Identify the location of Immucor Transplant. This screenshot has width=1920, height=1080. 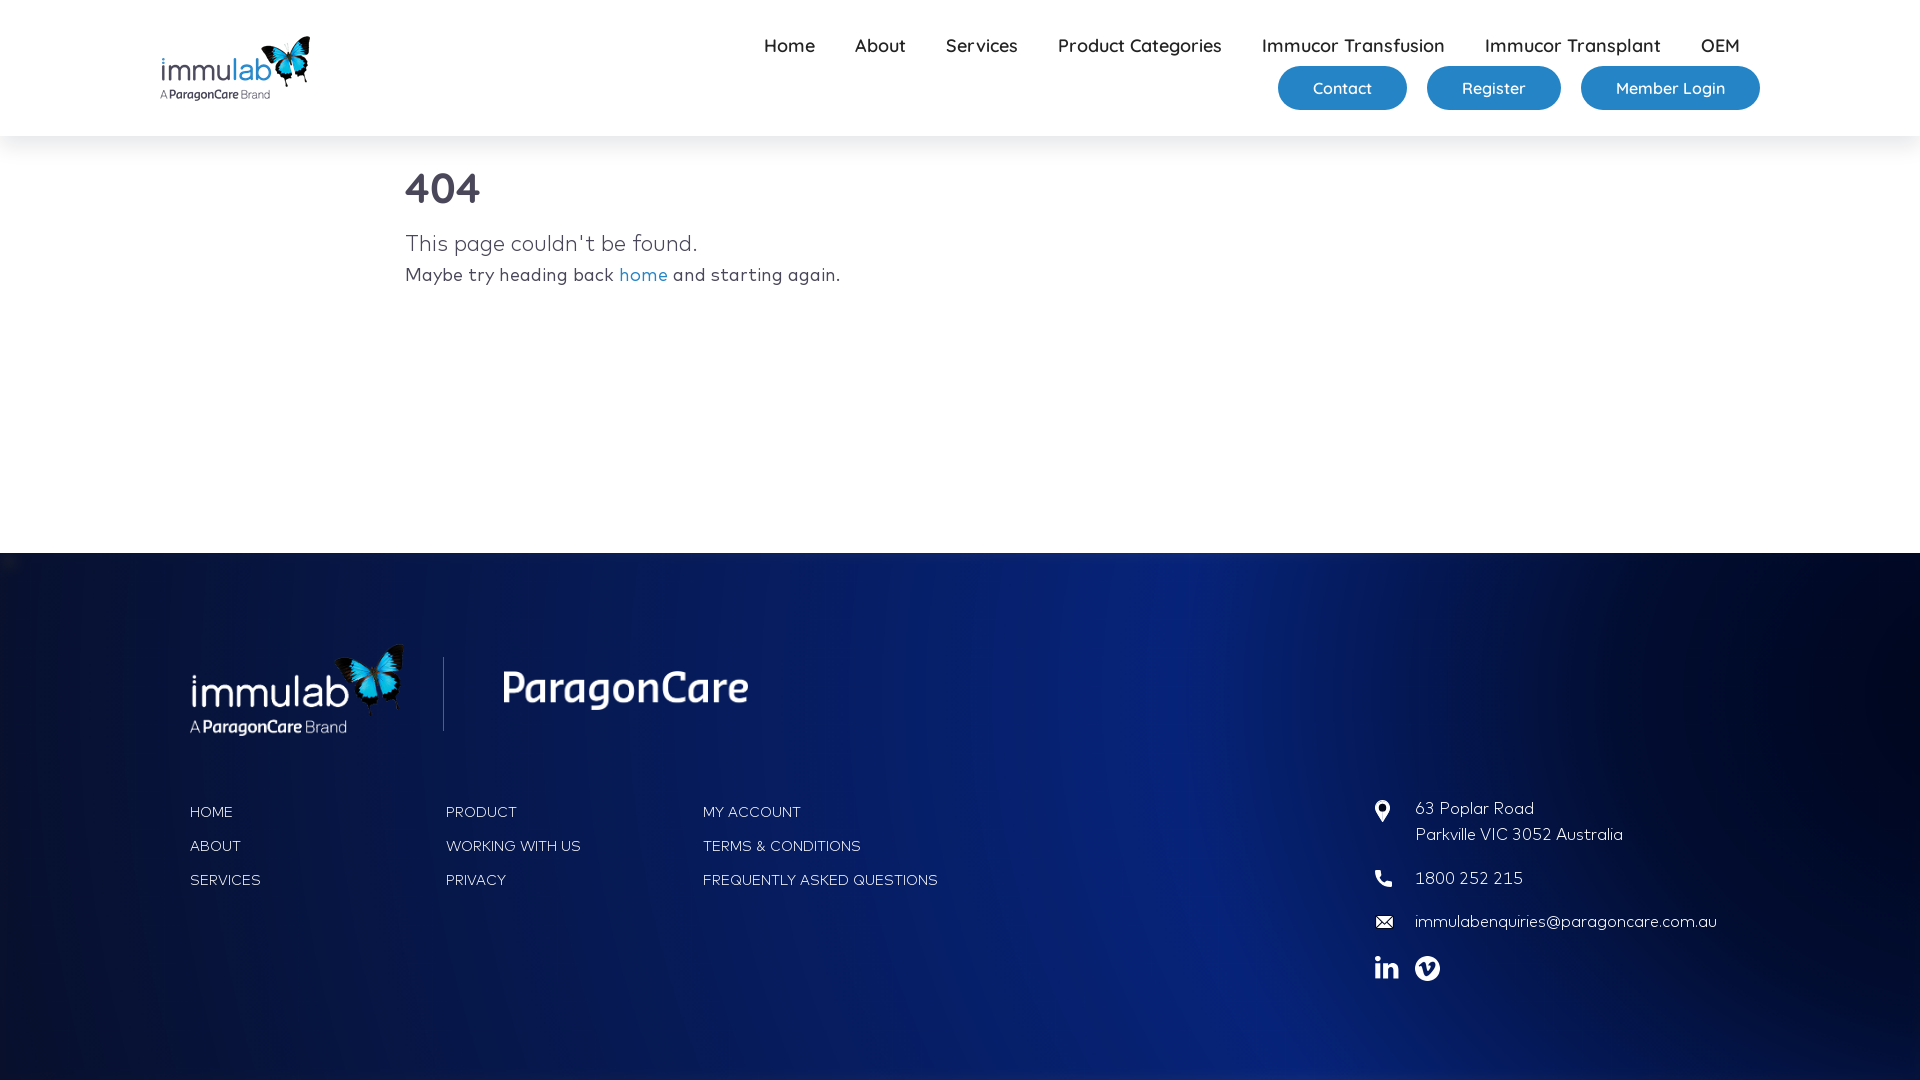
(1573, 46).